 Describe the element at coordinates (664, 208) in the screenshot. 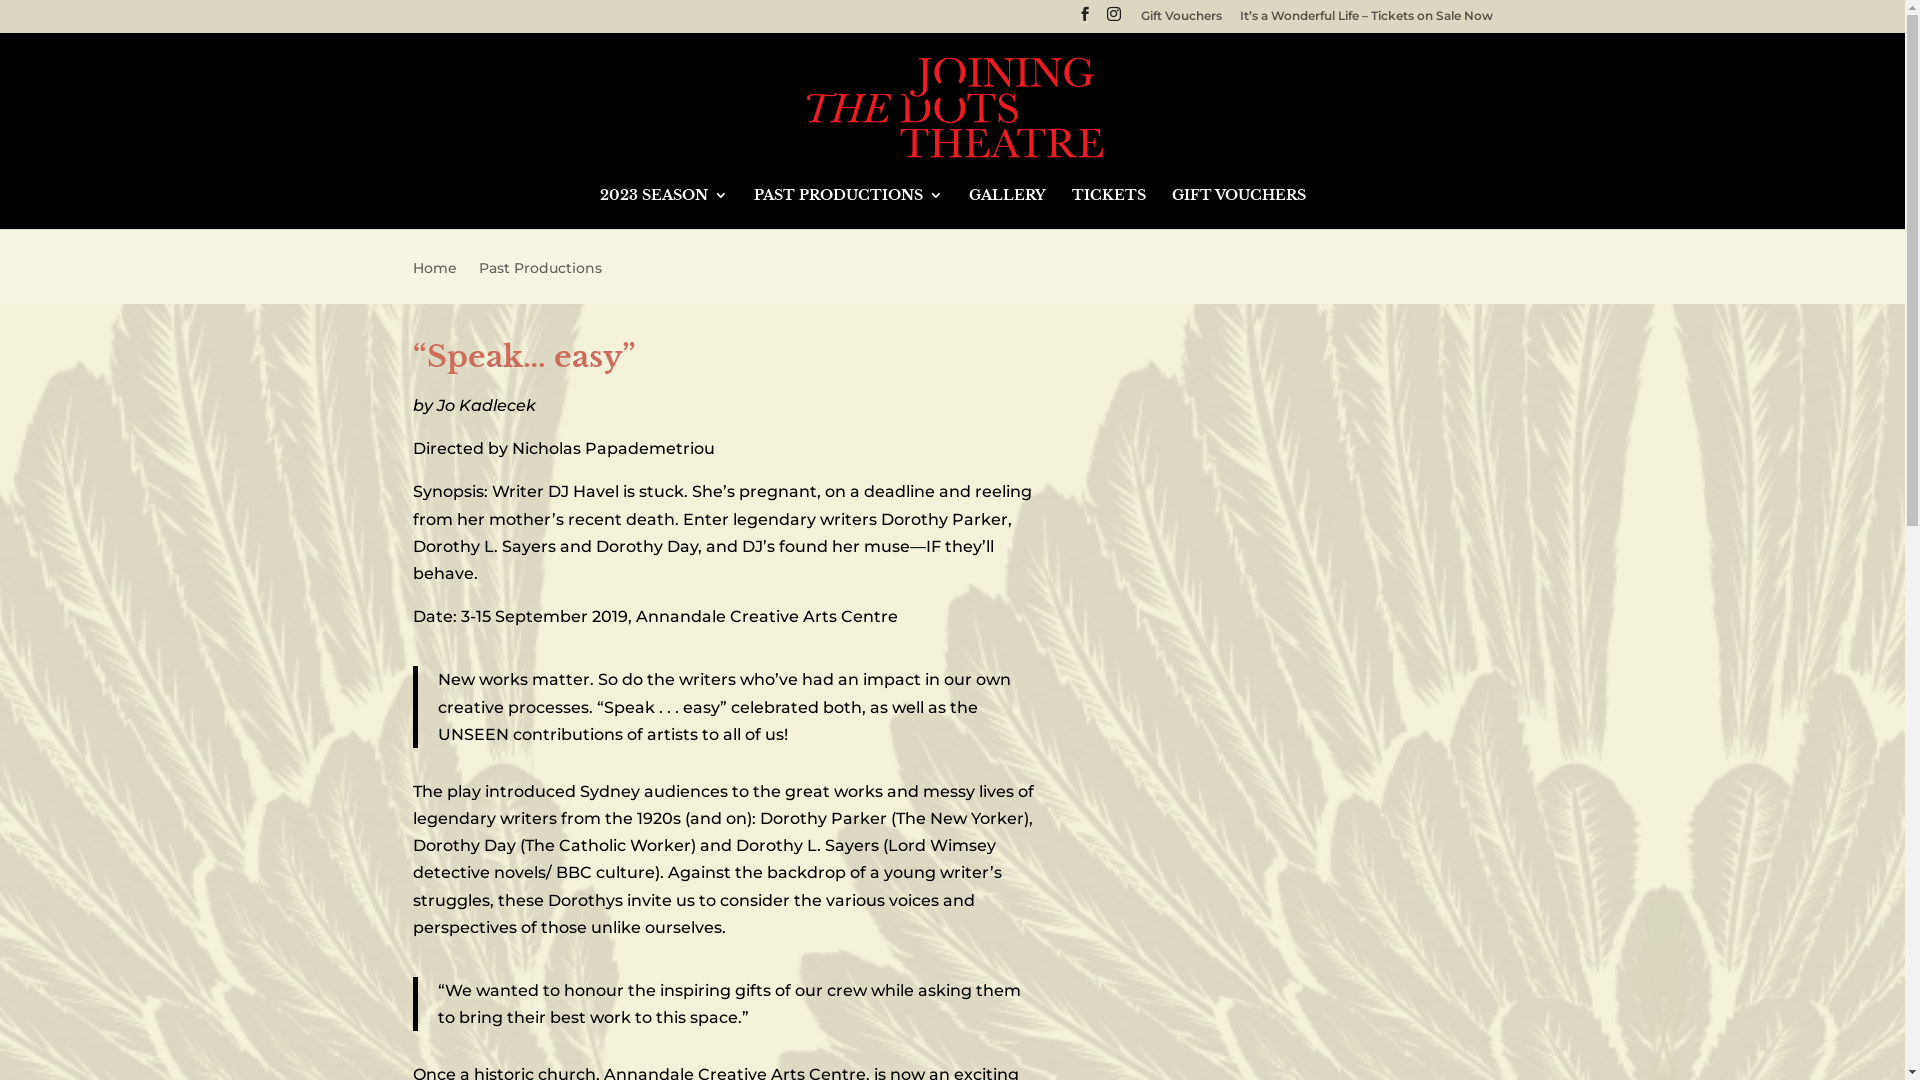

I see `2023 SEASON` at that location.